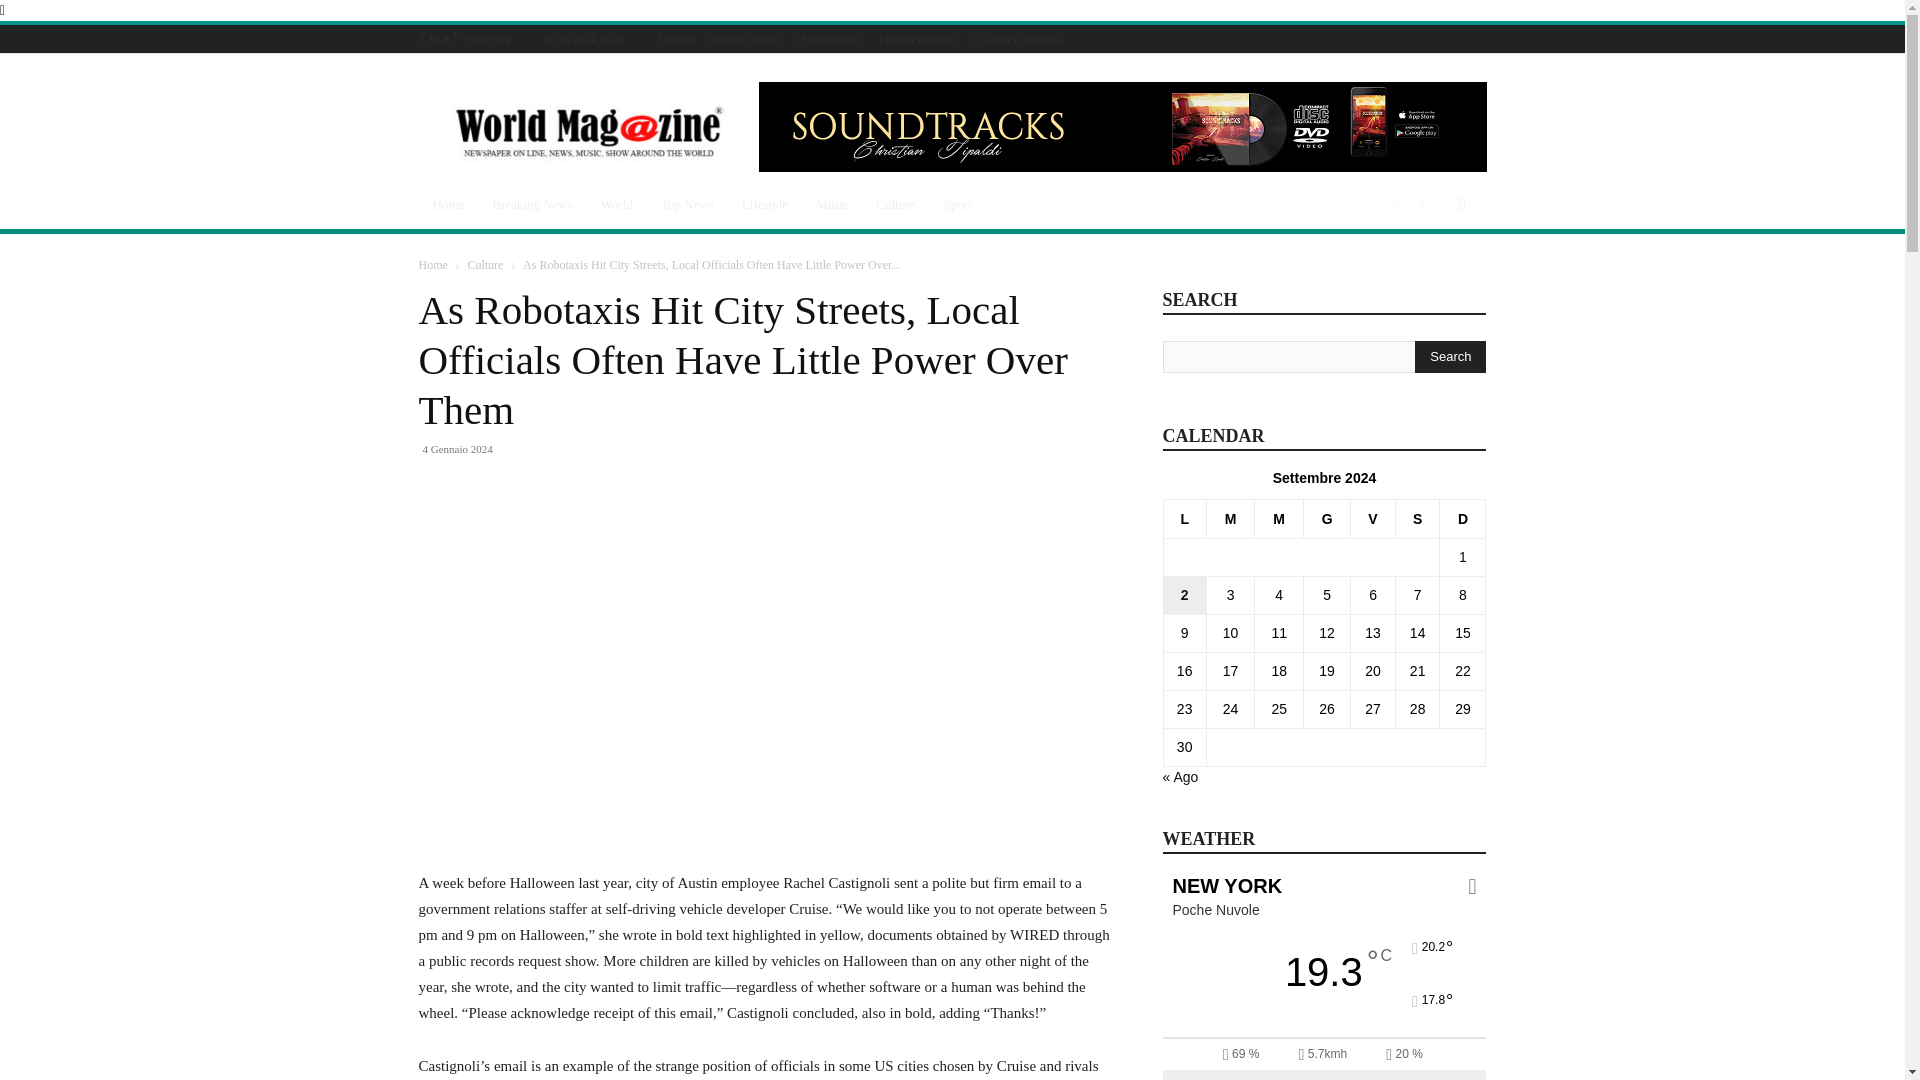 Image resolution: width=1920 pixels, height=1080 pixels. What do you see at coordinates (432, 265) in the screenshot?
I see `Home` at bounding box center [432, 265].